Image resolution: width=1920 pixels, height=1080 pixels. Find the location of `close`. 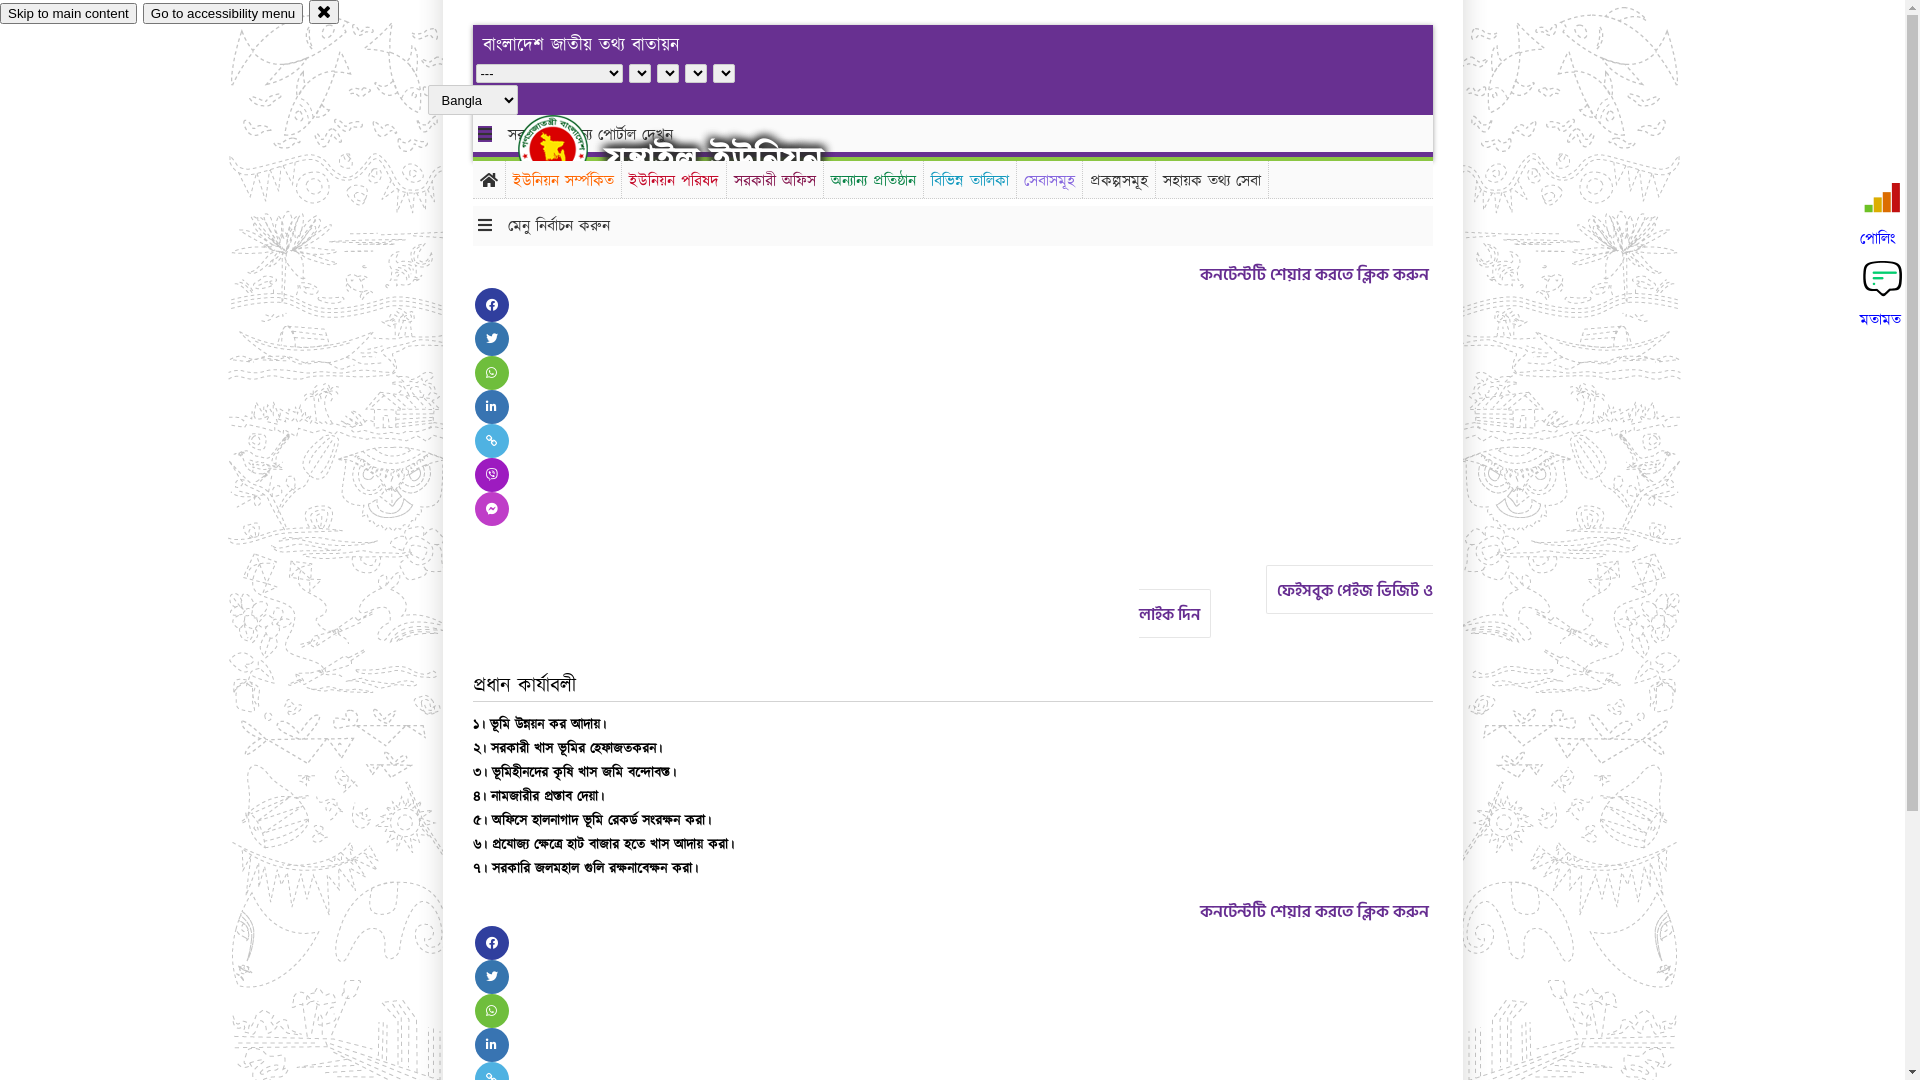

close is located at coordinates (324, 12).